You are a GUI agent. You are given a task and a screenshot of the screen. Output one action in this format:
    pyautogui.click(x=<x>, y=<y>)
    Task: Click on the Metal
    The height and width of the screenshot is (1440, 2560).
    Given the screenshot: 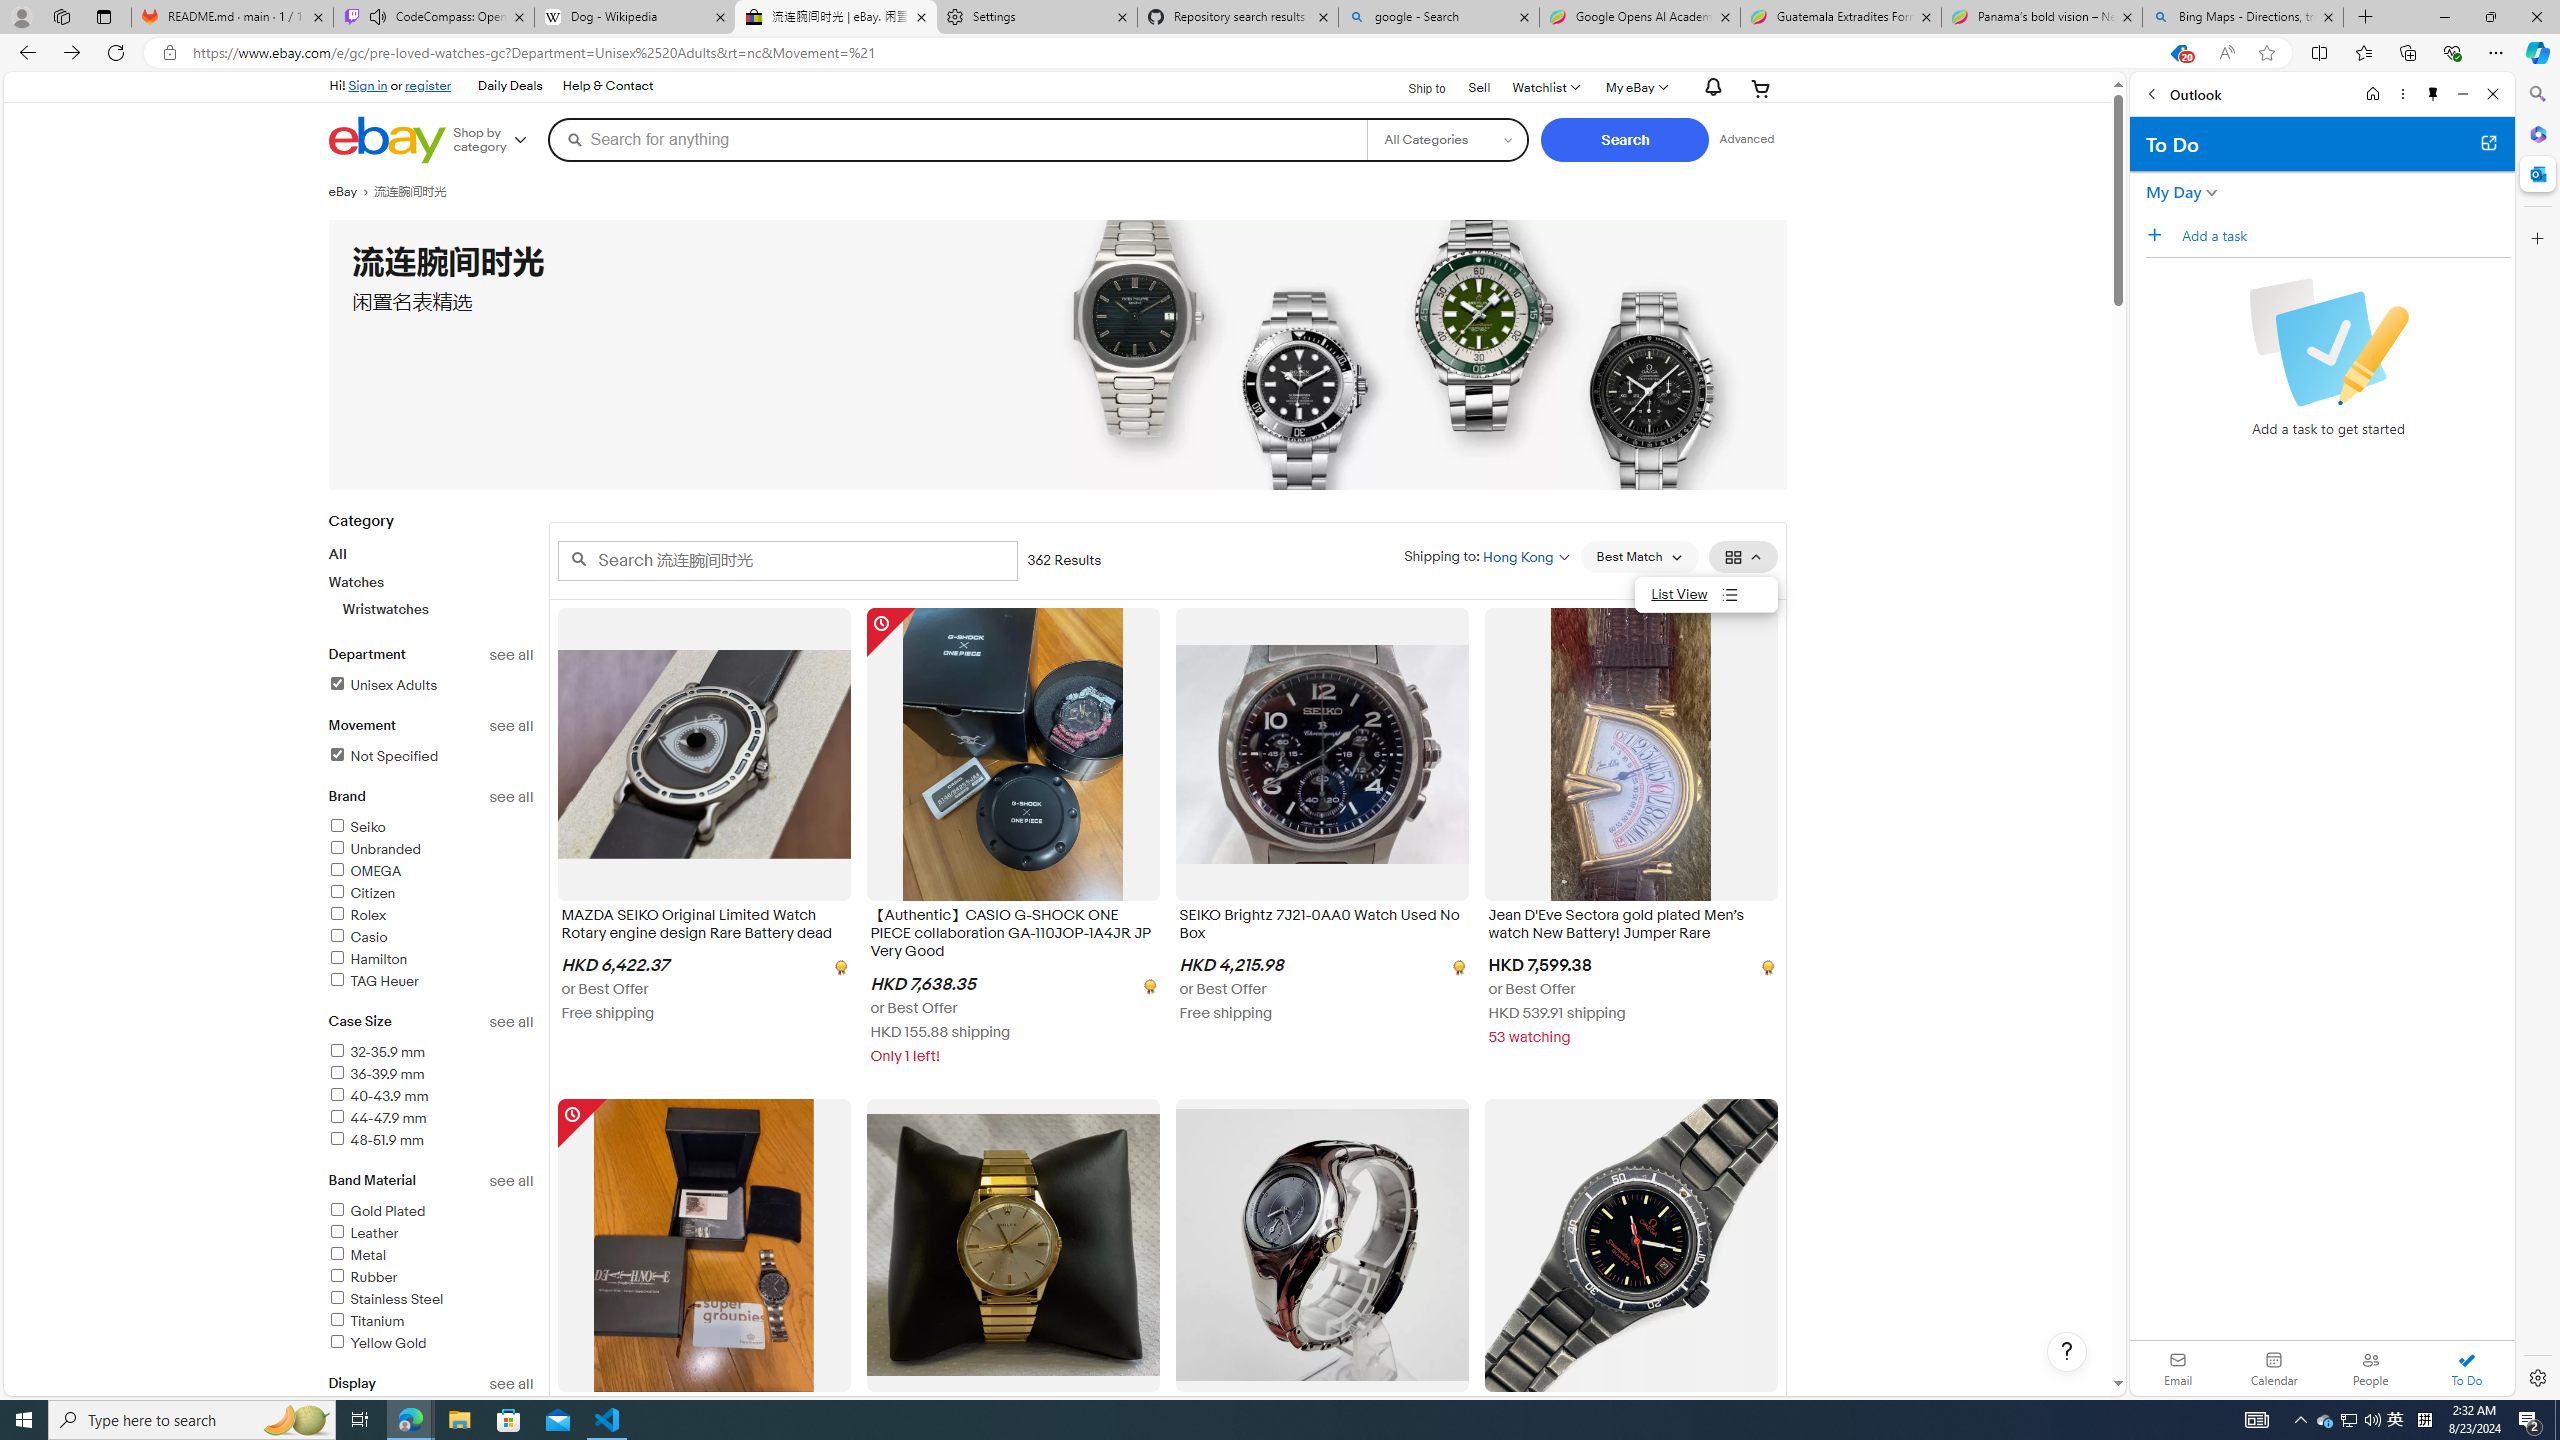 What is the action you would take?
    pyautogui.click(x=356, y=1256)
    